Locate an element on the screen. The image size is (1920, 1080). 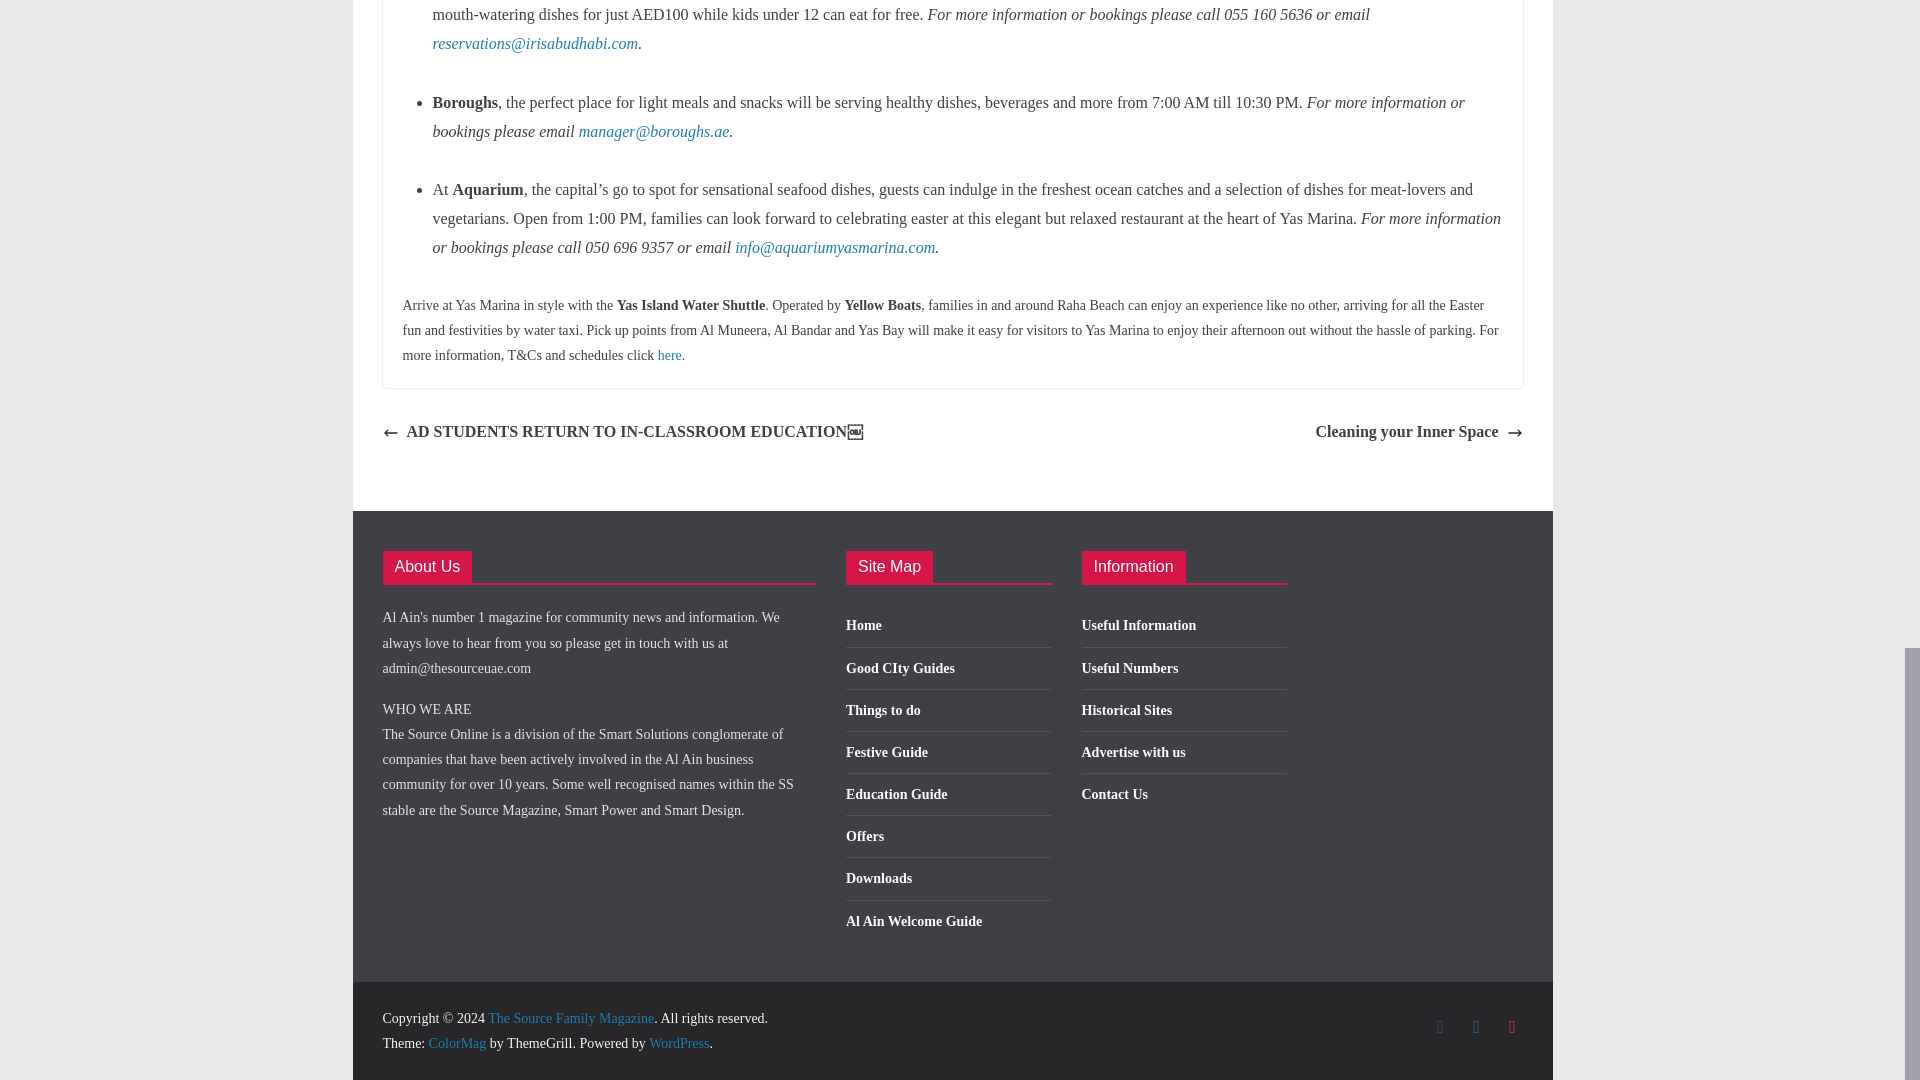
Home is located at coordinates (864, 624).